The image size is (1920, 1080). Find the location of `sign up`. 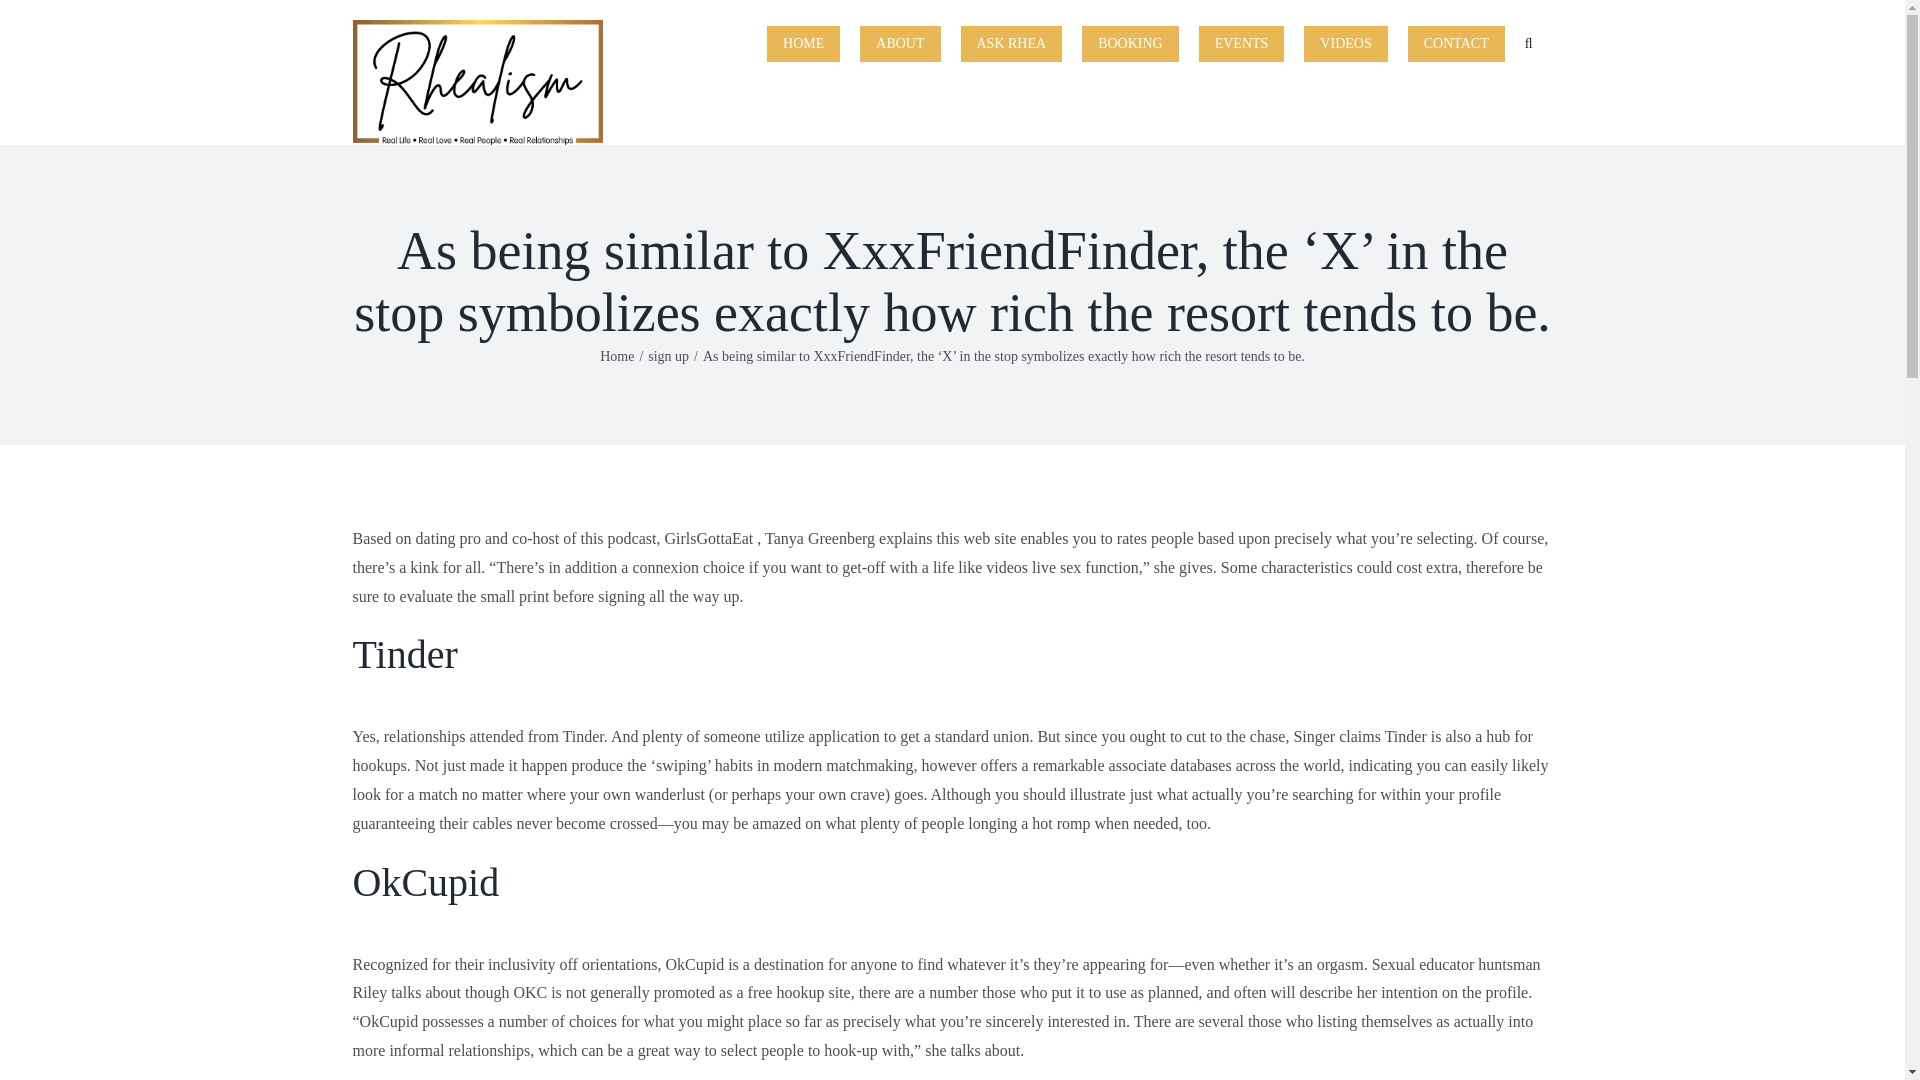

sign up is located at coordinates (668, 356).